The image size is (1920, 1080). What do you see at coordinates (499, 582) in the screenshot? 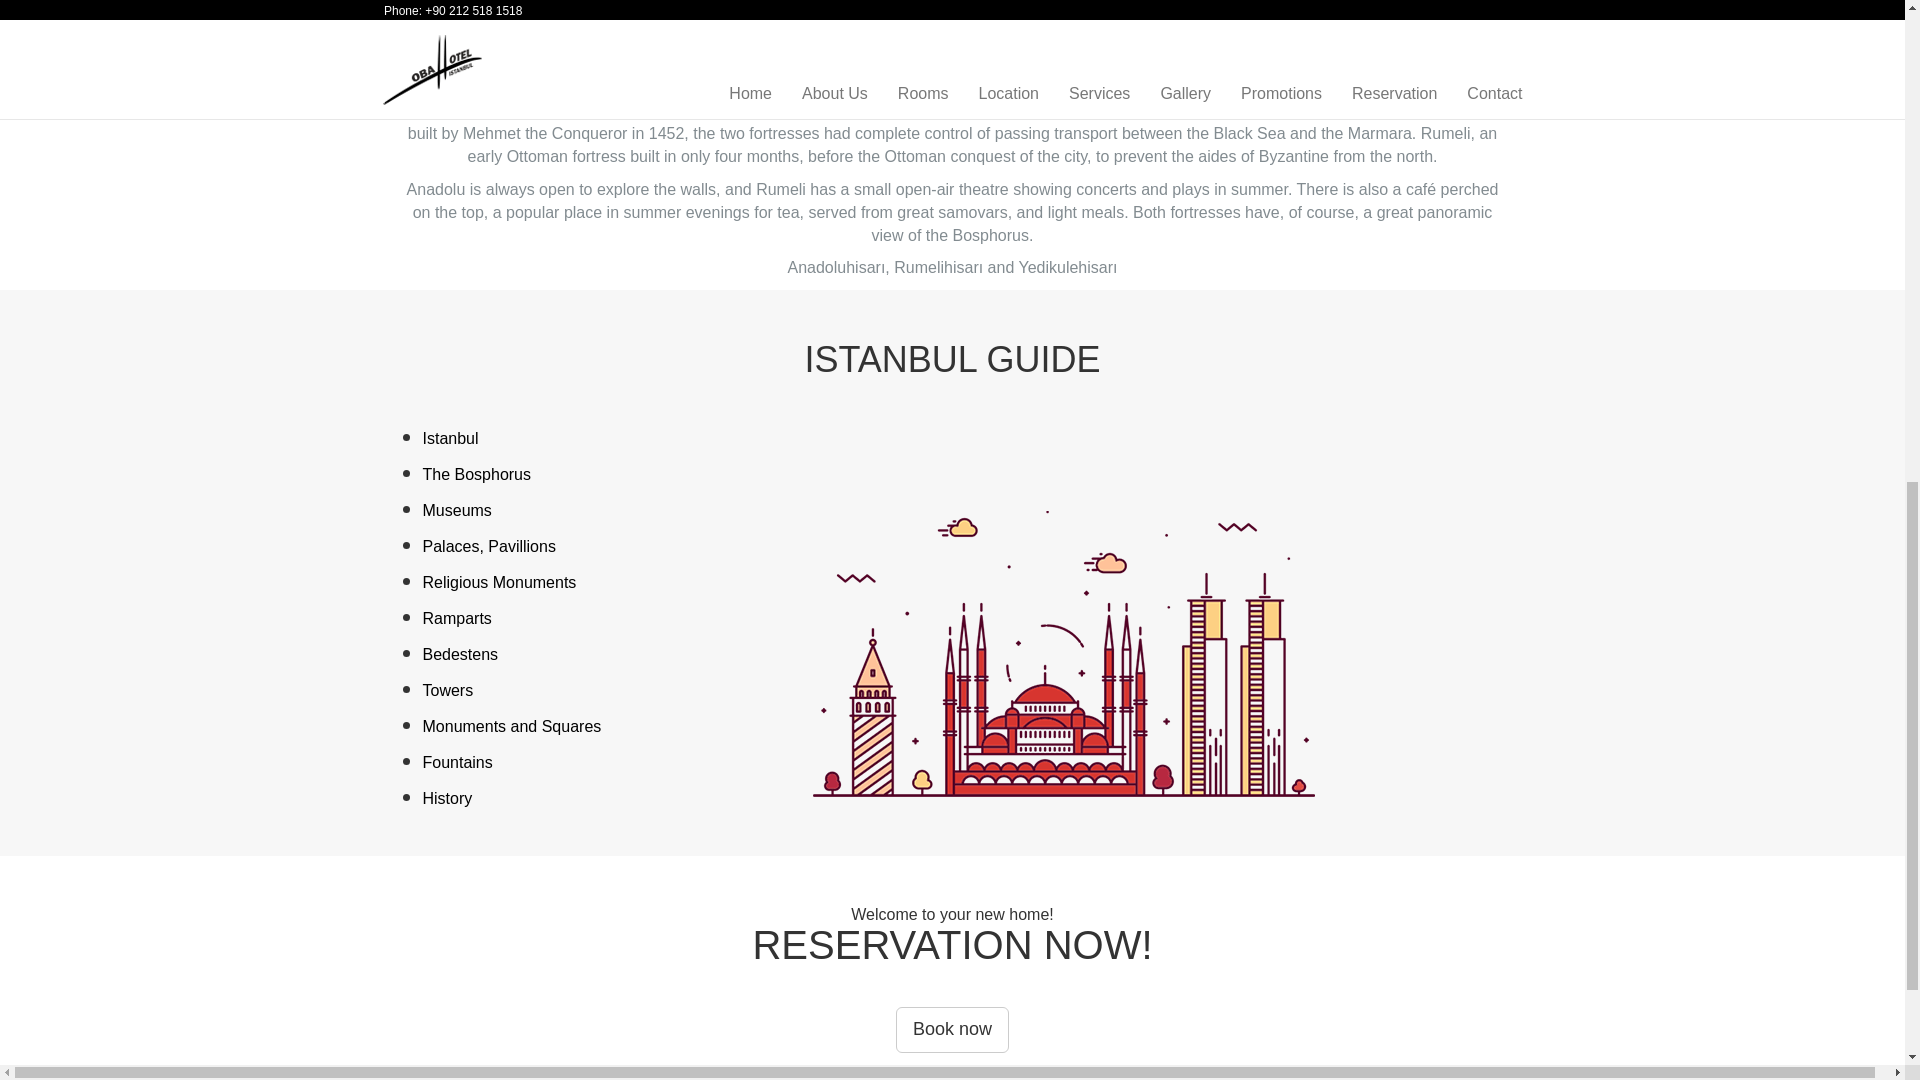
I see `Religious Monuments` at bounding box center [499, 582].